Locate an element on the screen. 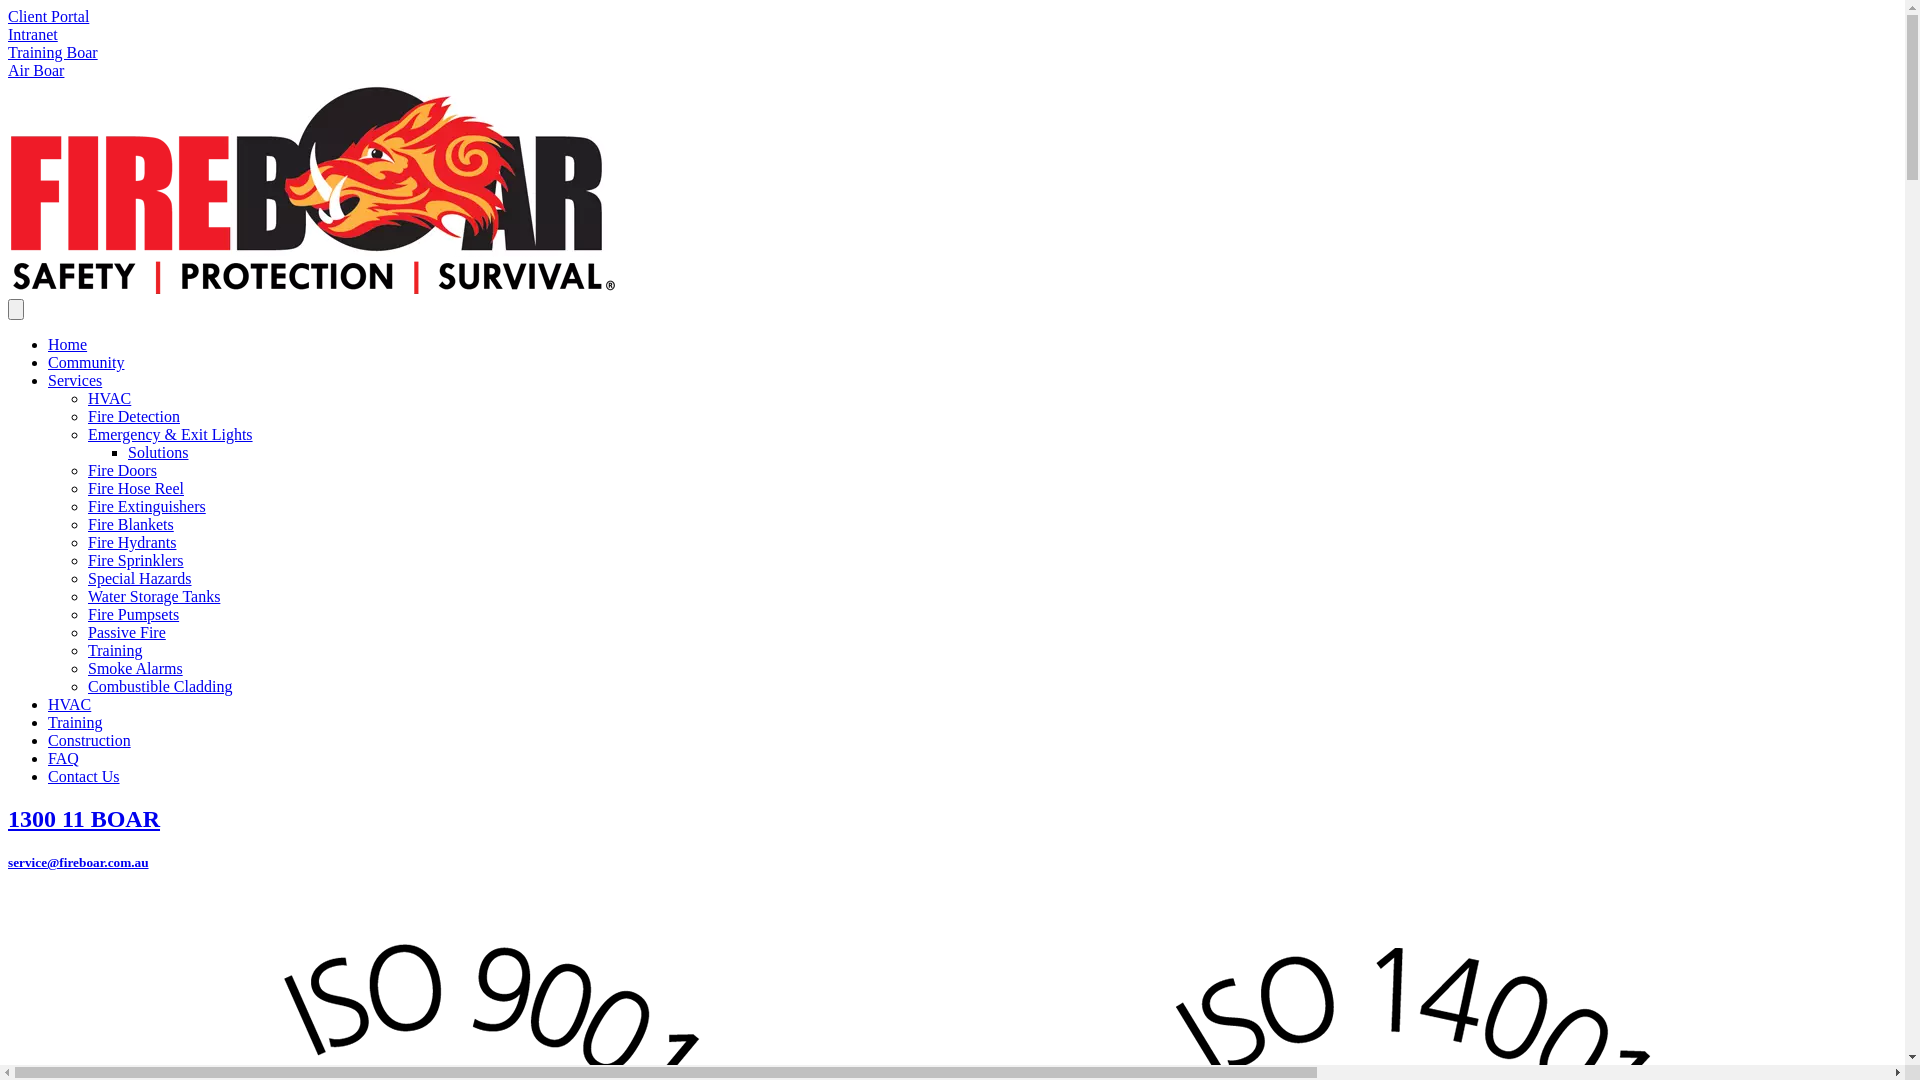 The image size is (1920, 1080). HVAC is located at coordinates (70, 704).